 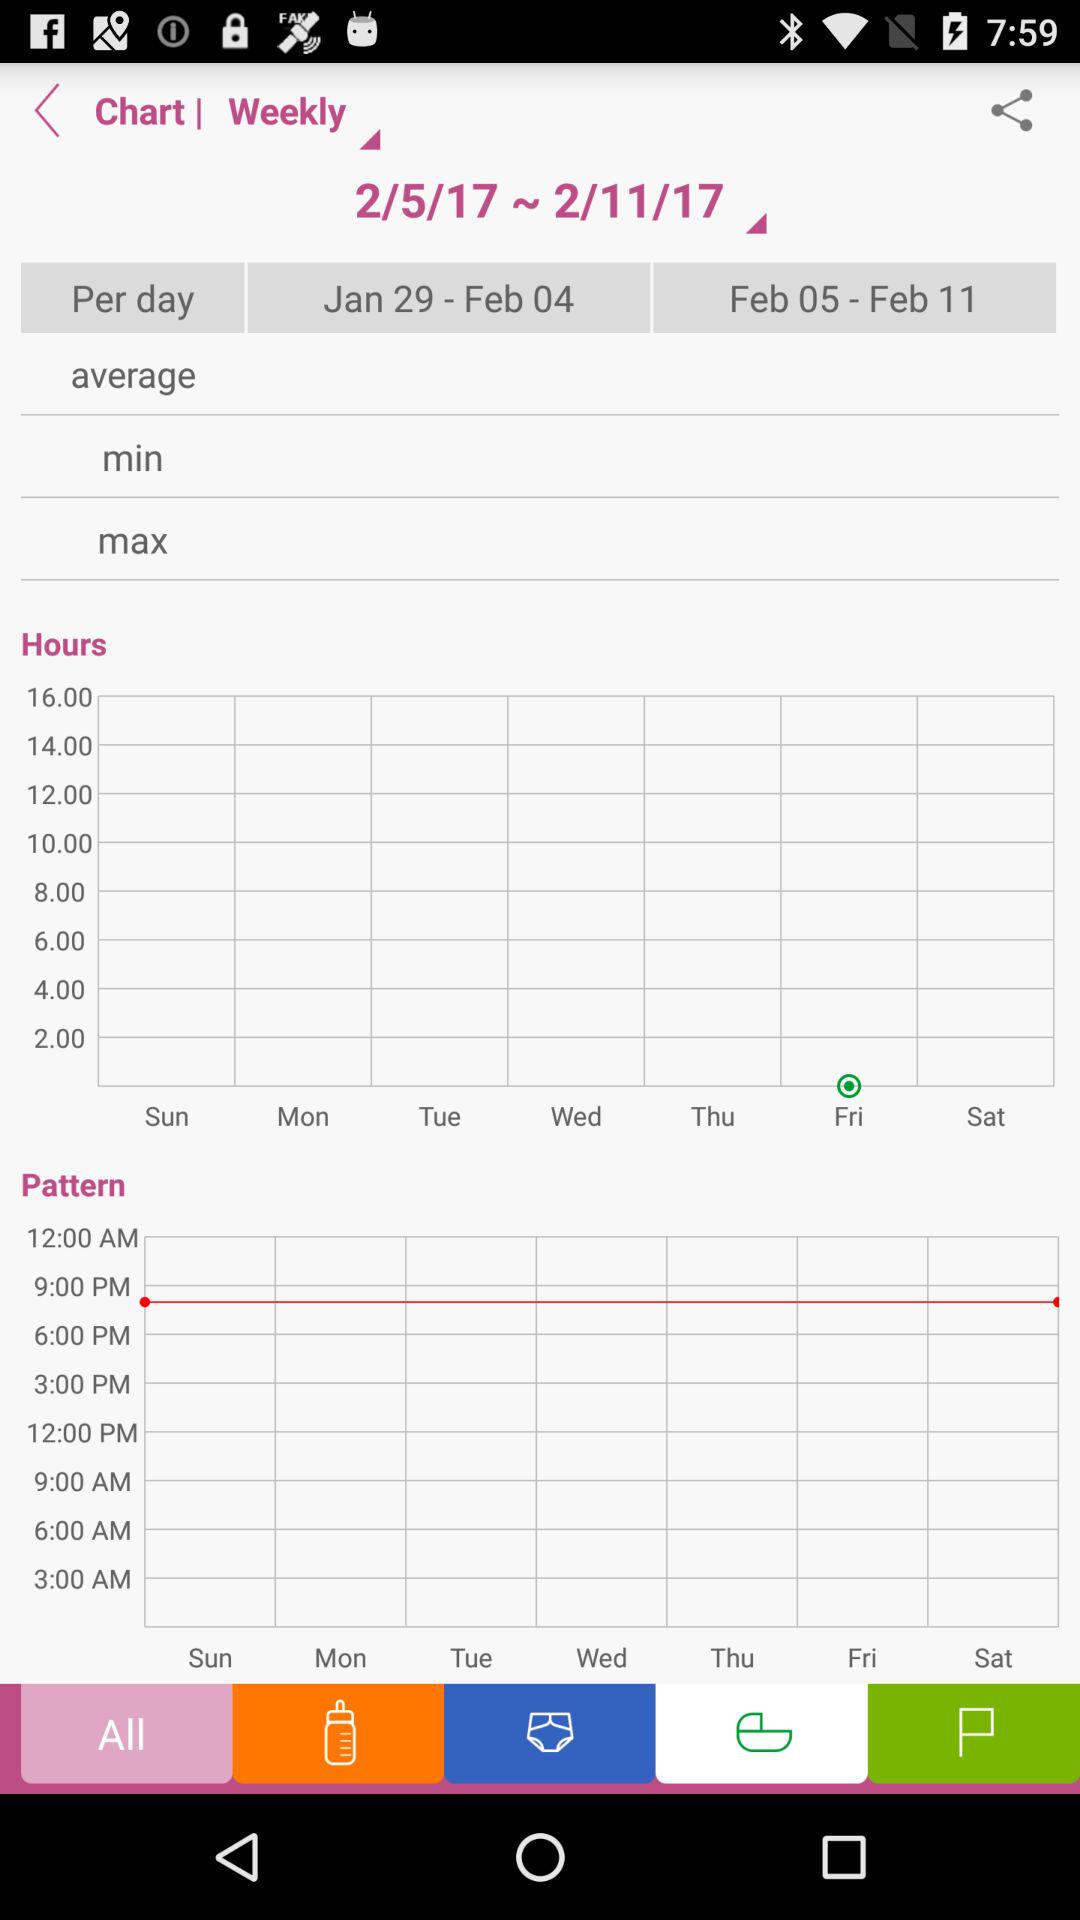 I want to click on click item above feb 05 feb app, so click(x=1022, y=110).